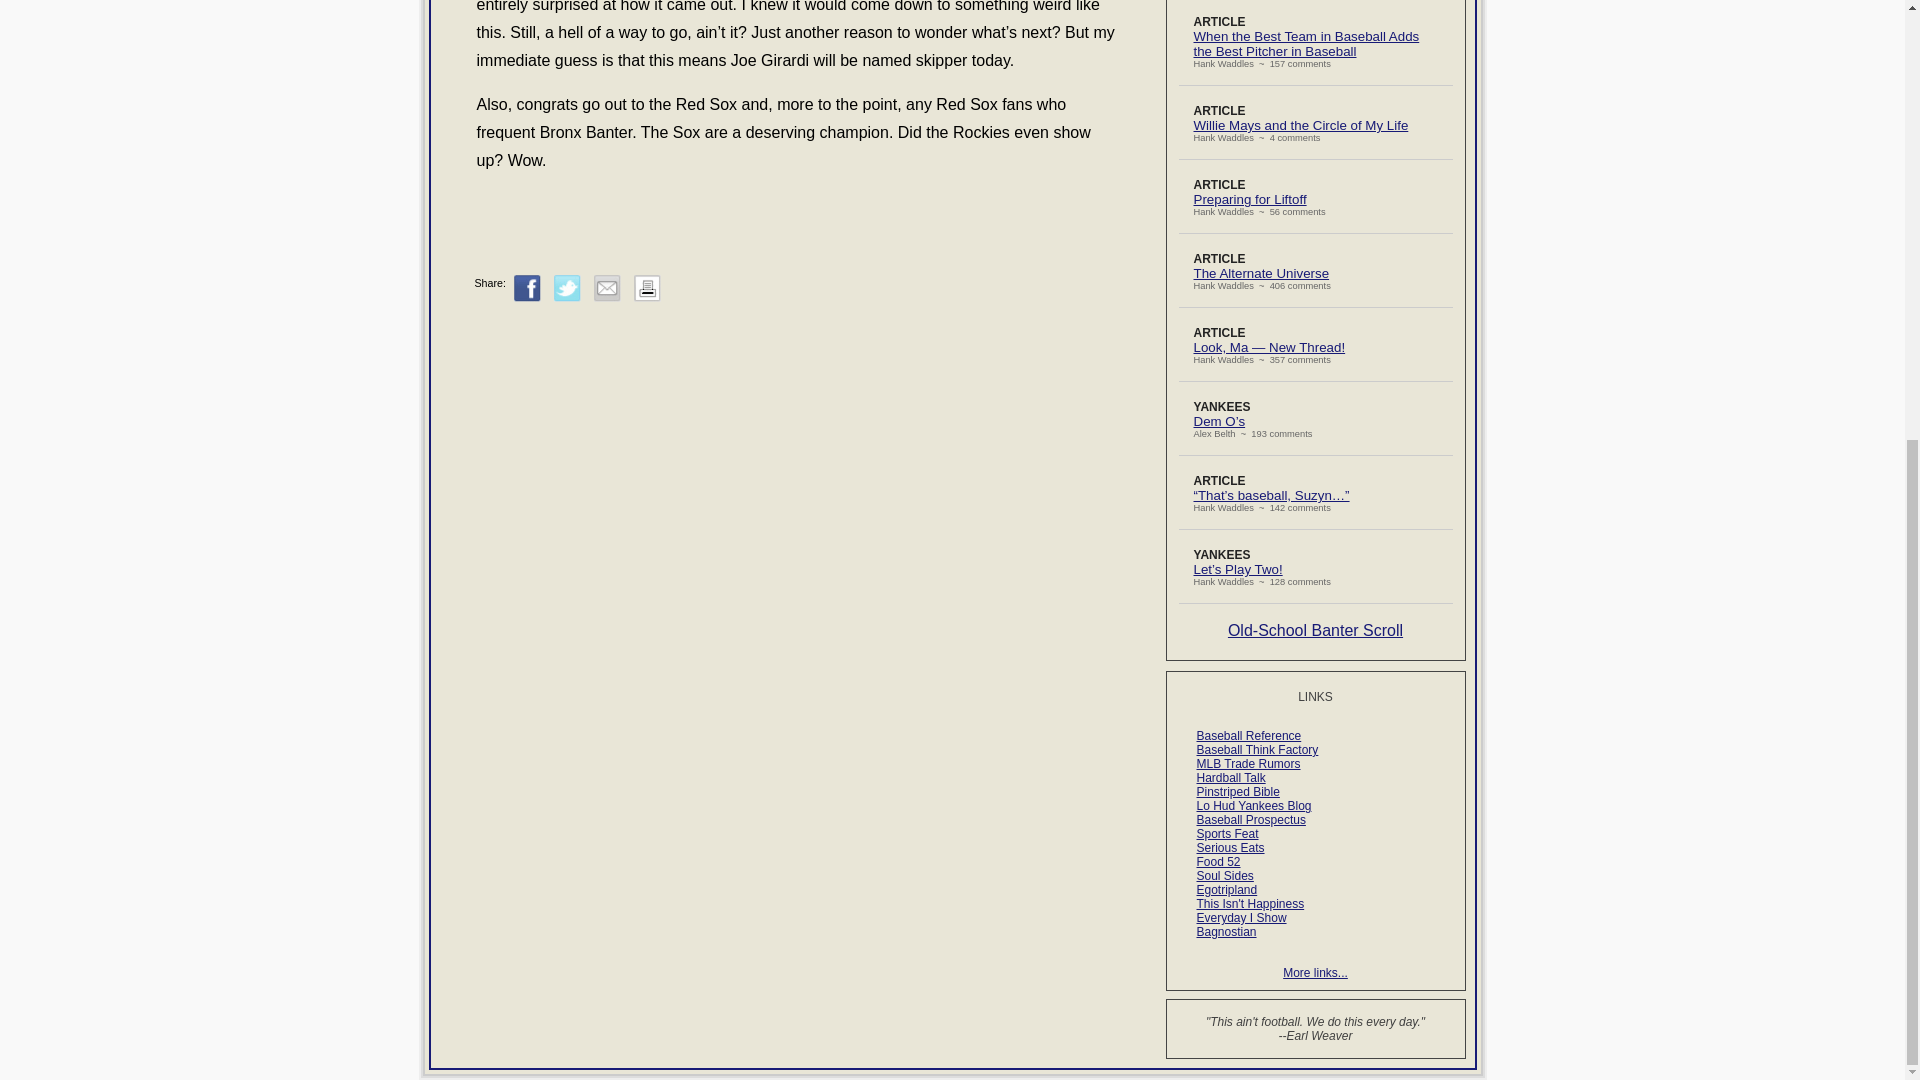  I want to click on Permanent link to Willie Mays and the Circle of My Life, so click(1302, 124).